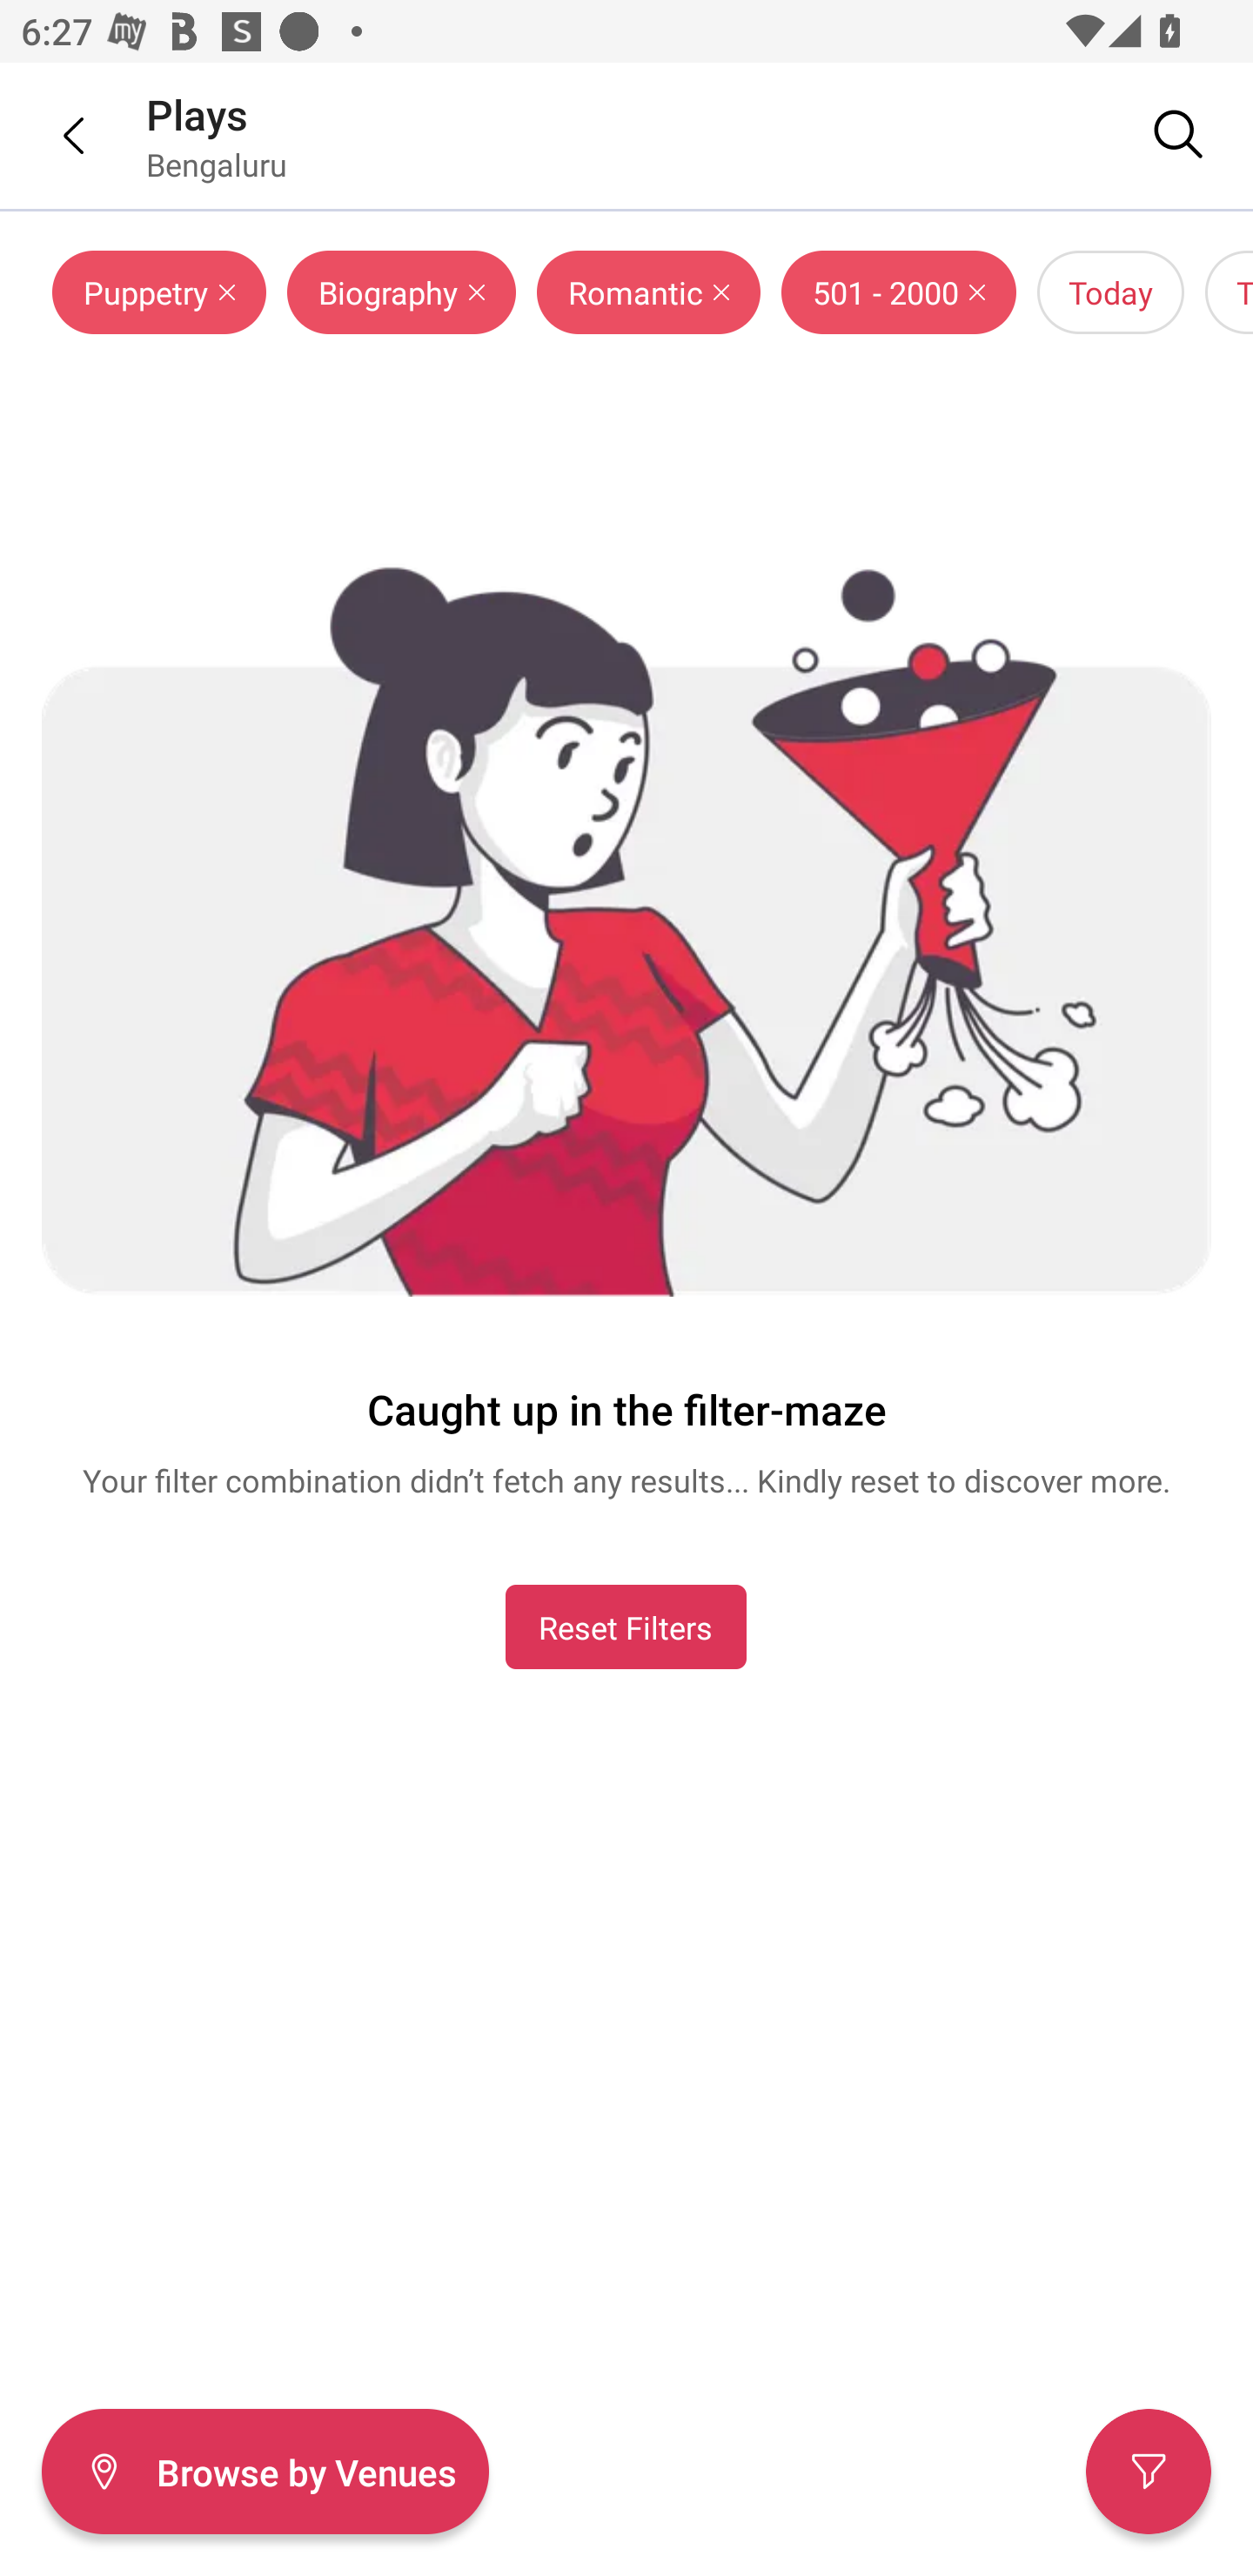  What do you see at coordinates (52, 135) in the screenshot?
I see `Back` at bounding box center [52, 135].